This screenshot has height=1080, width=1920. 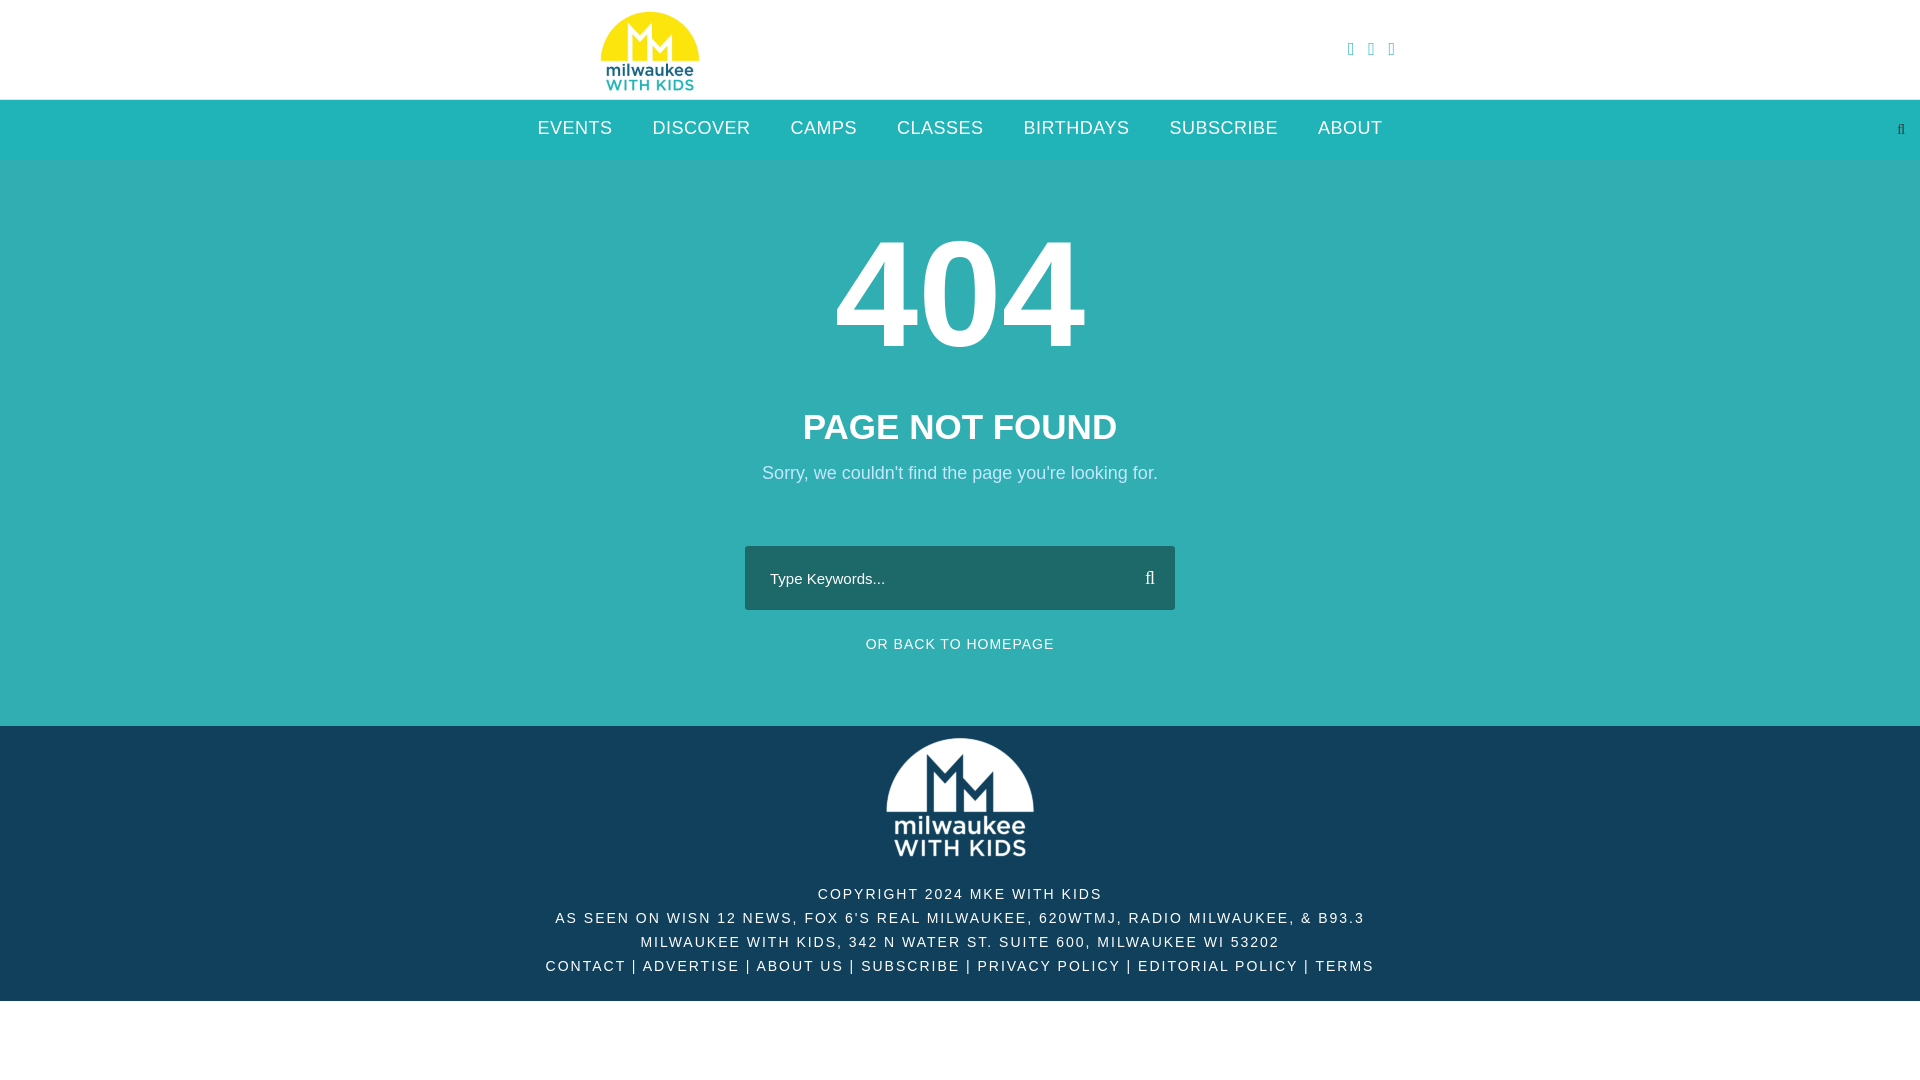 I want to click on EDITORIAL POLICY, so click(x=1218, y=966).